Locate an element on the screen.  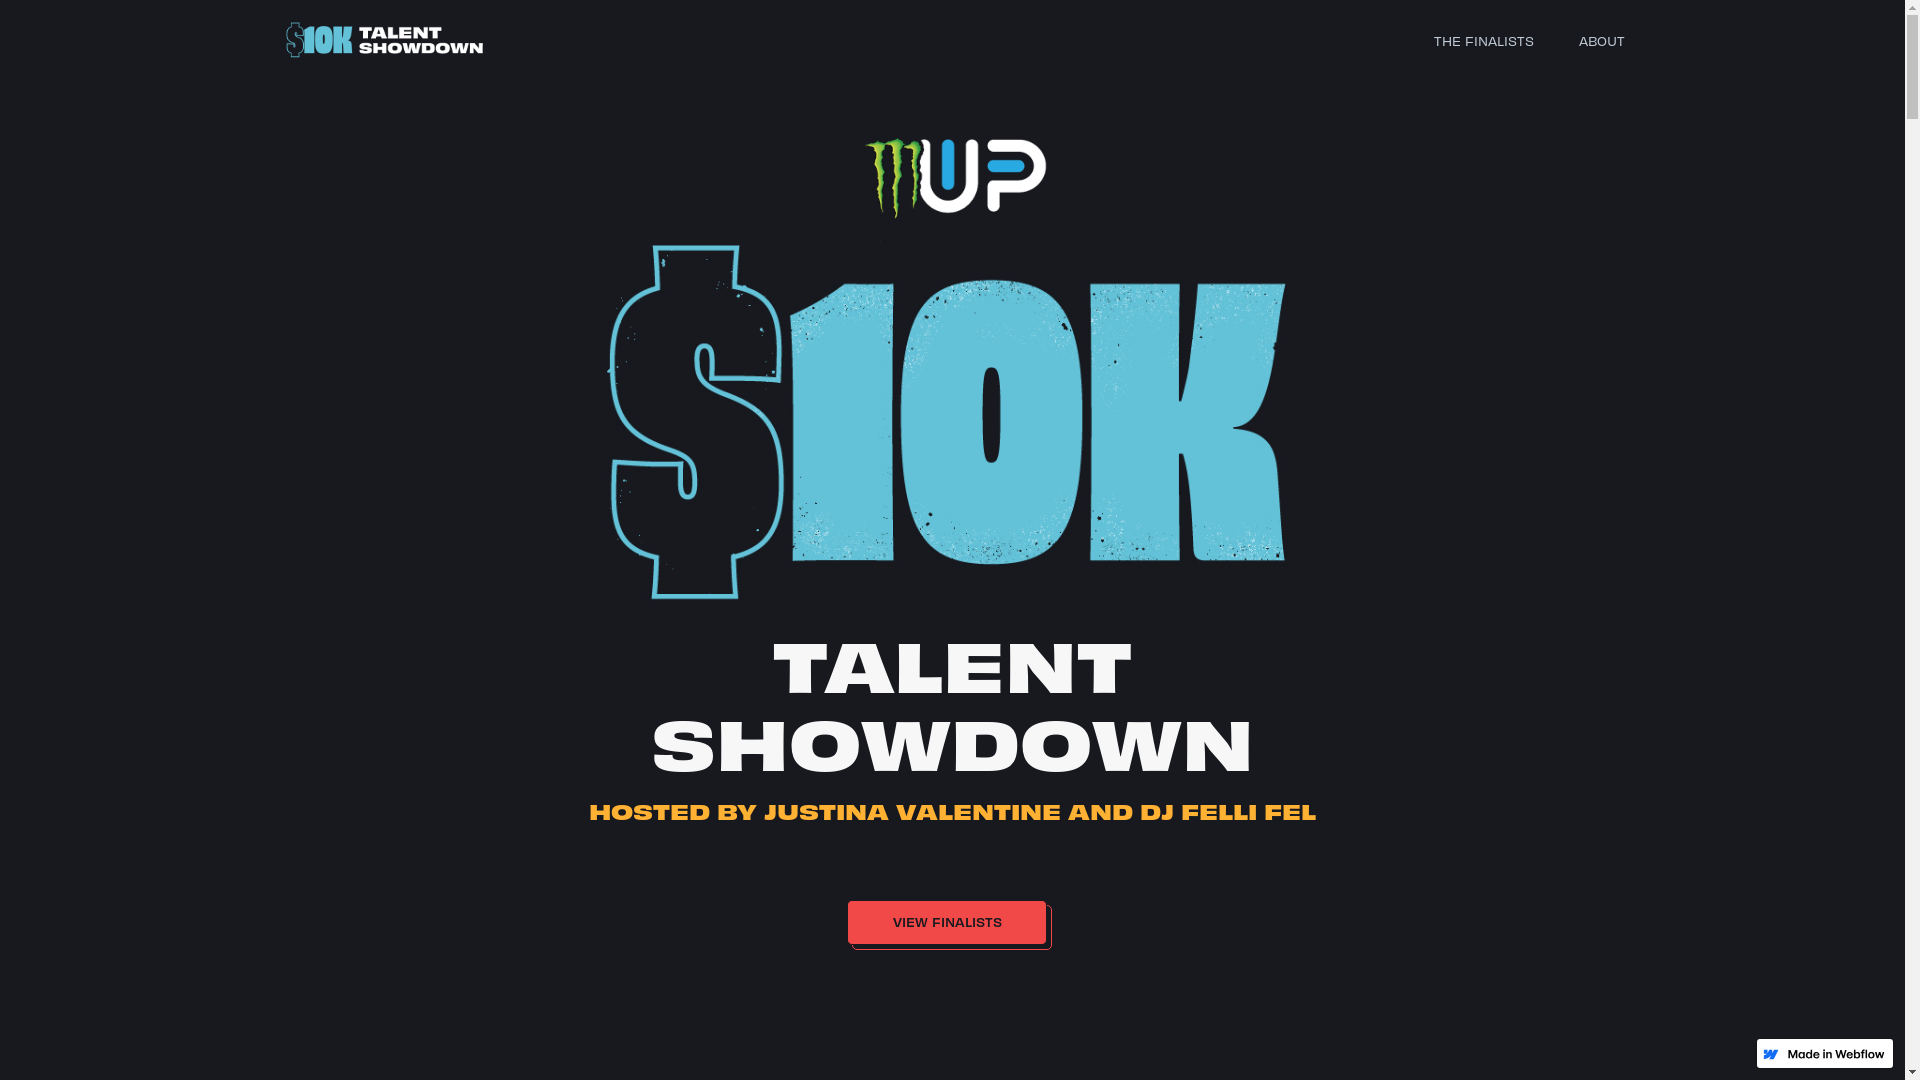
VIEW FINALISTS is located at coordinates (952, 930).